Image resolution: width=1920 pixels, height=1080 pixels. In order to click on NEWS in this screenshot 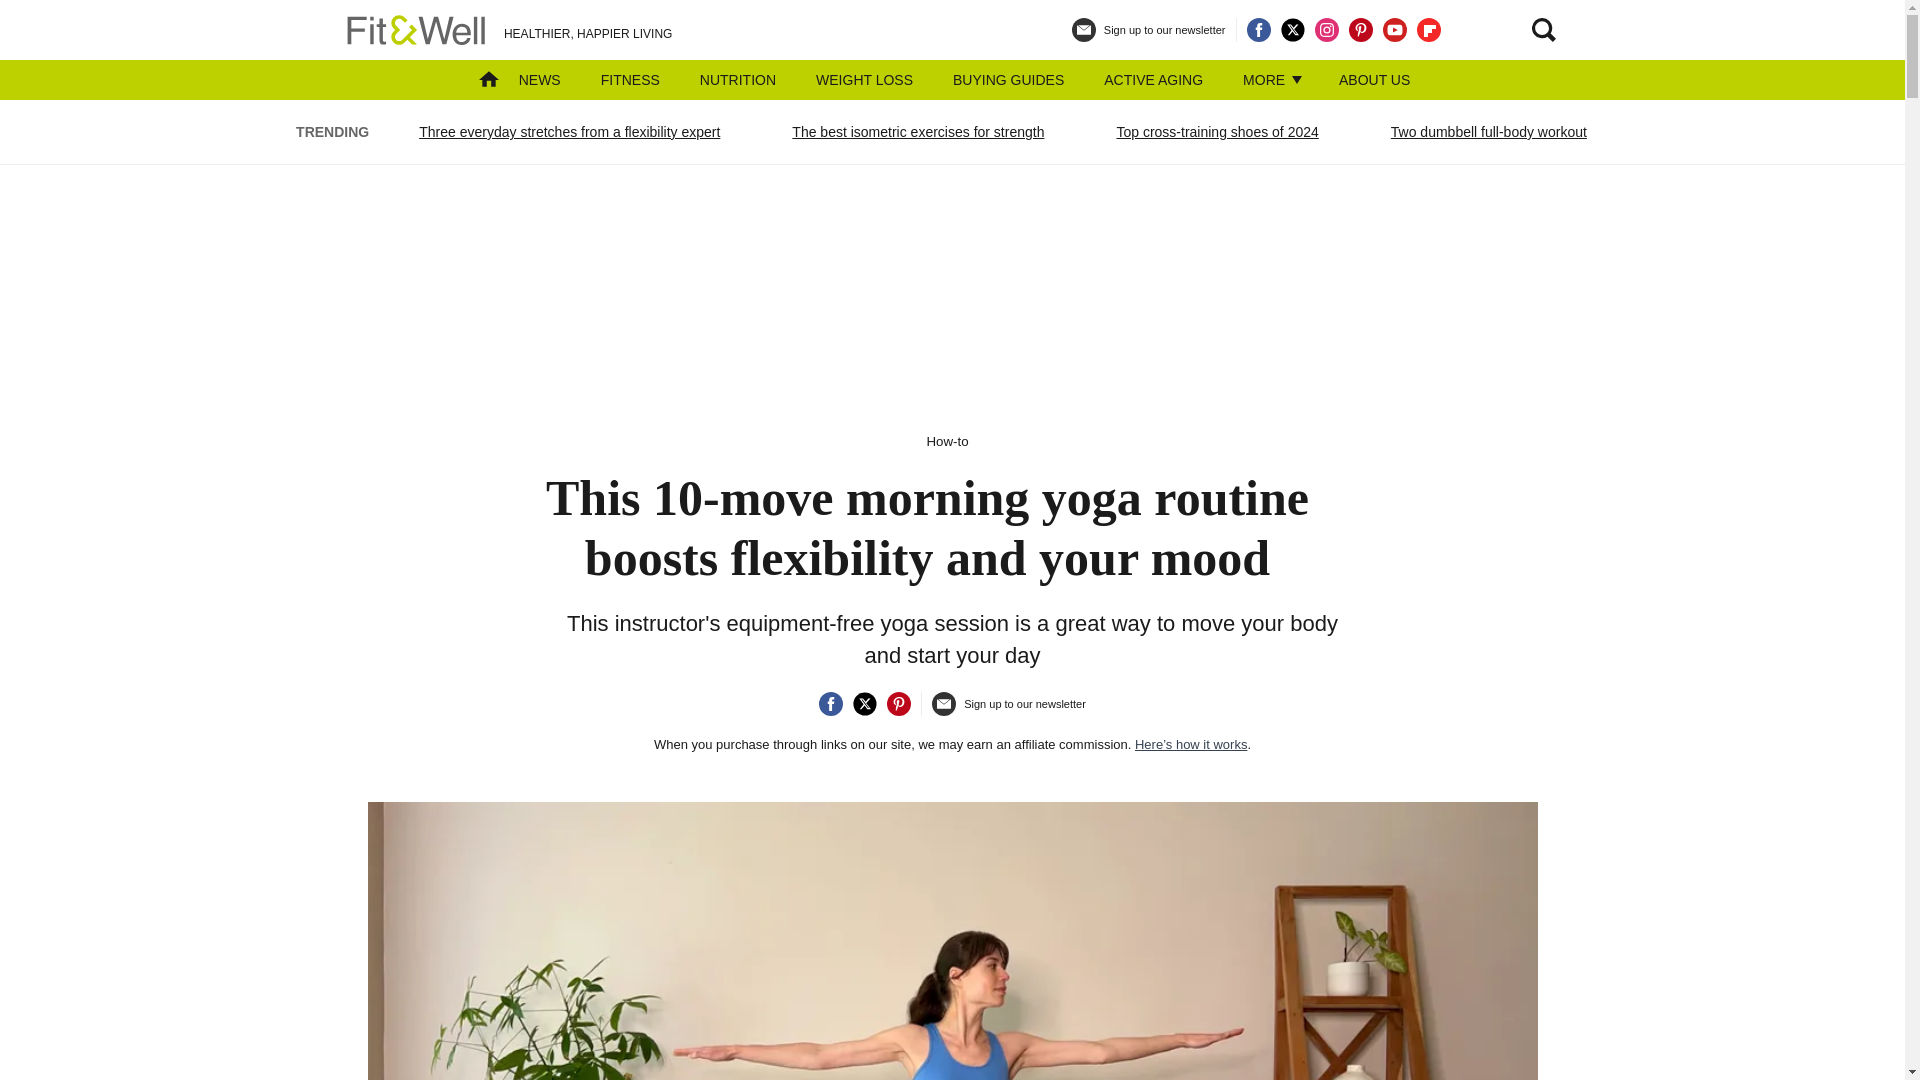, I will do `click(539, 80)`.